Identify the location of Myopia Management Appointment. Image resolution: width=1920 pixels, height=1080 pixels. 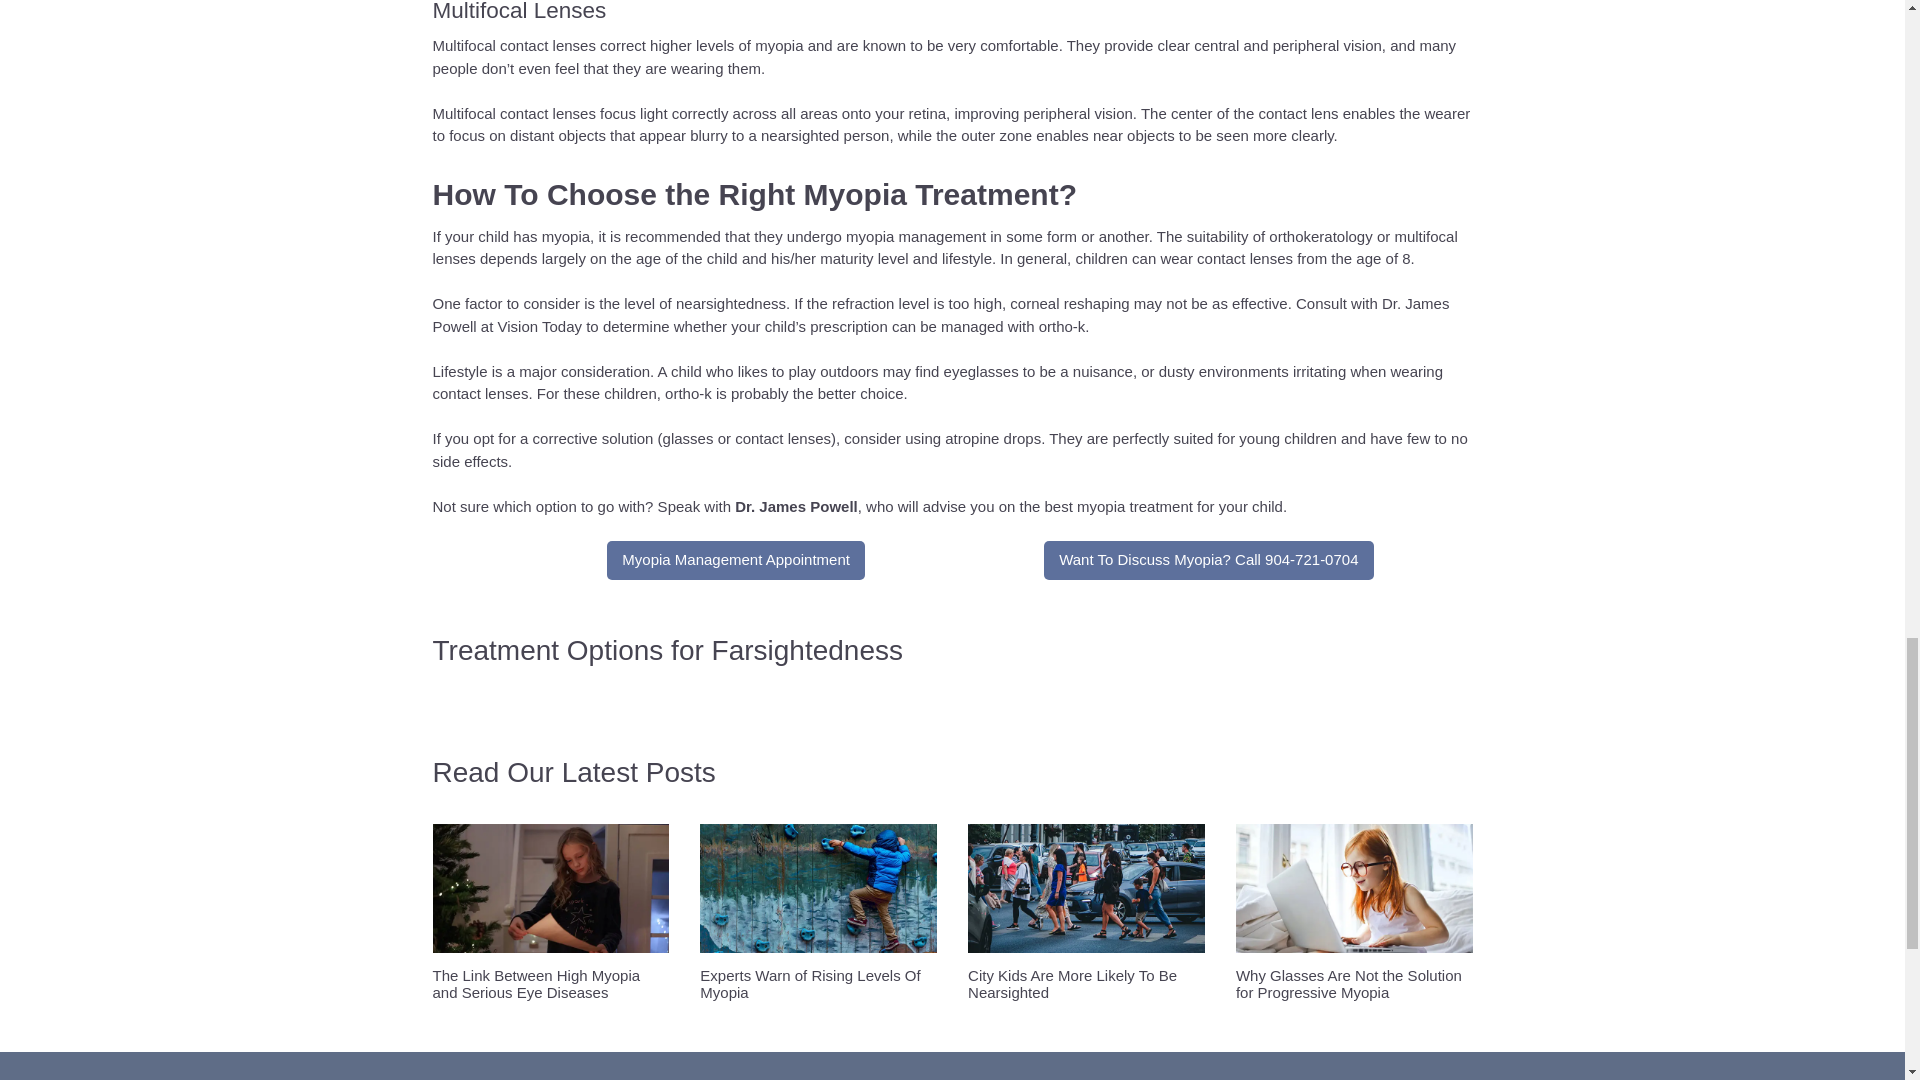
(736, 560).